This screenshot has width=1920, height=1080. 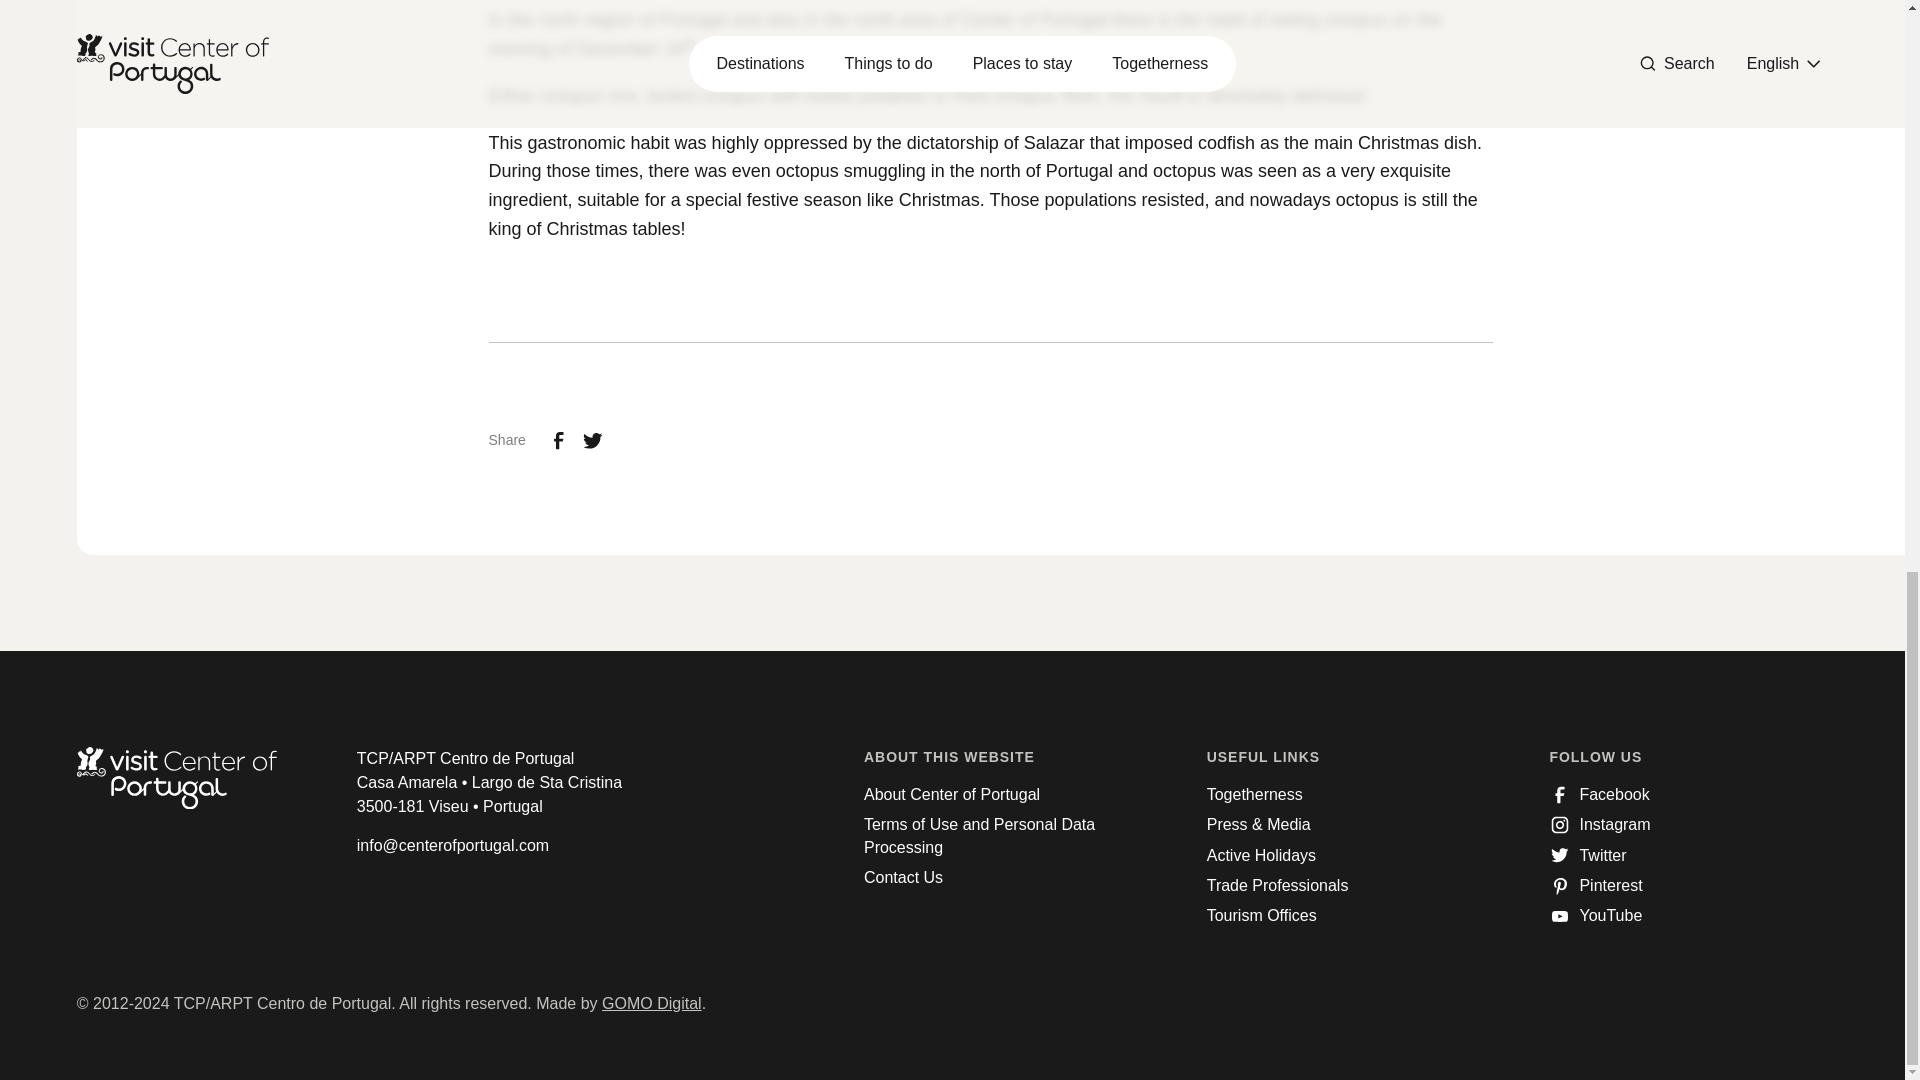 What do you see at coordinates (1599, 824) in the screenshot?
I see `Instagram` at bounding box center [1599, 824].